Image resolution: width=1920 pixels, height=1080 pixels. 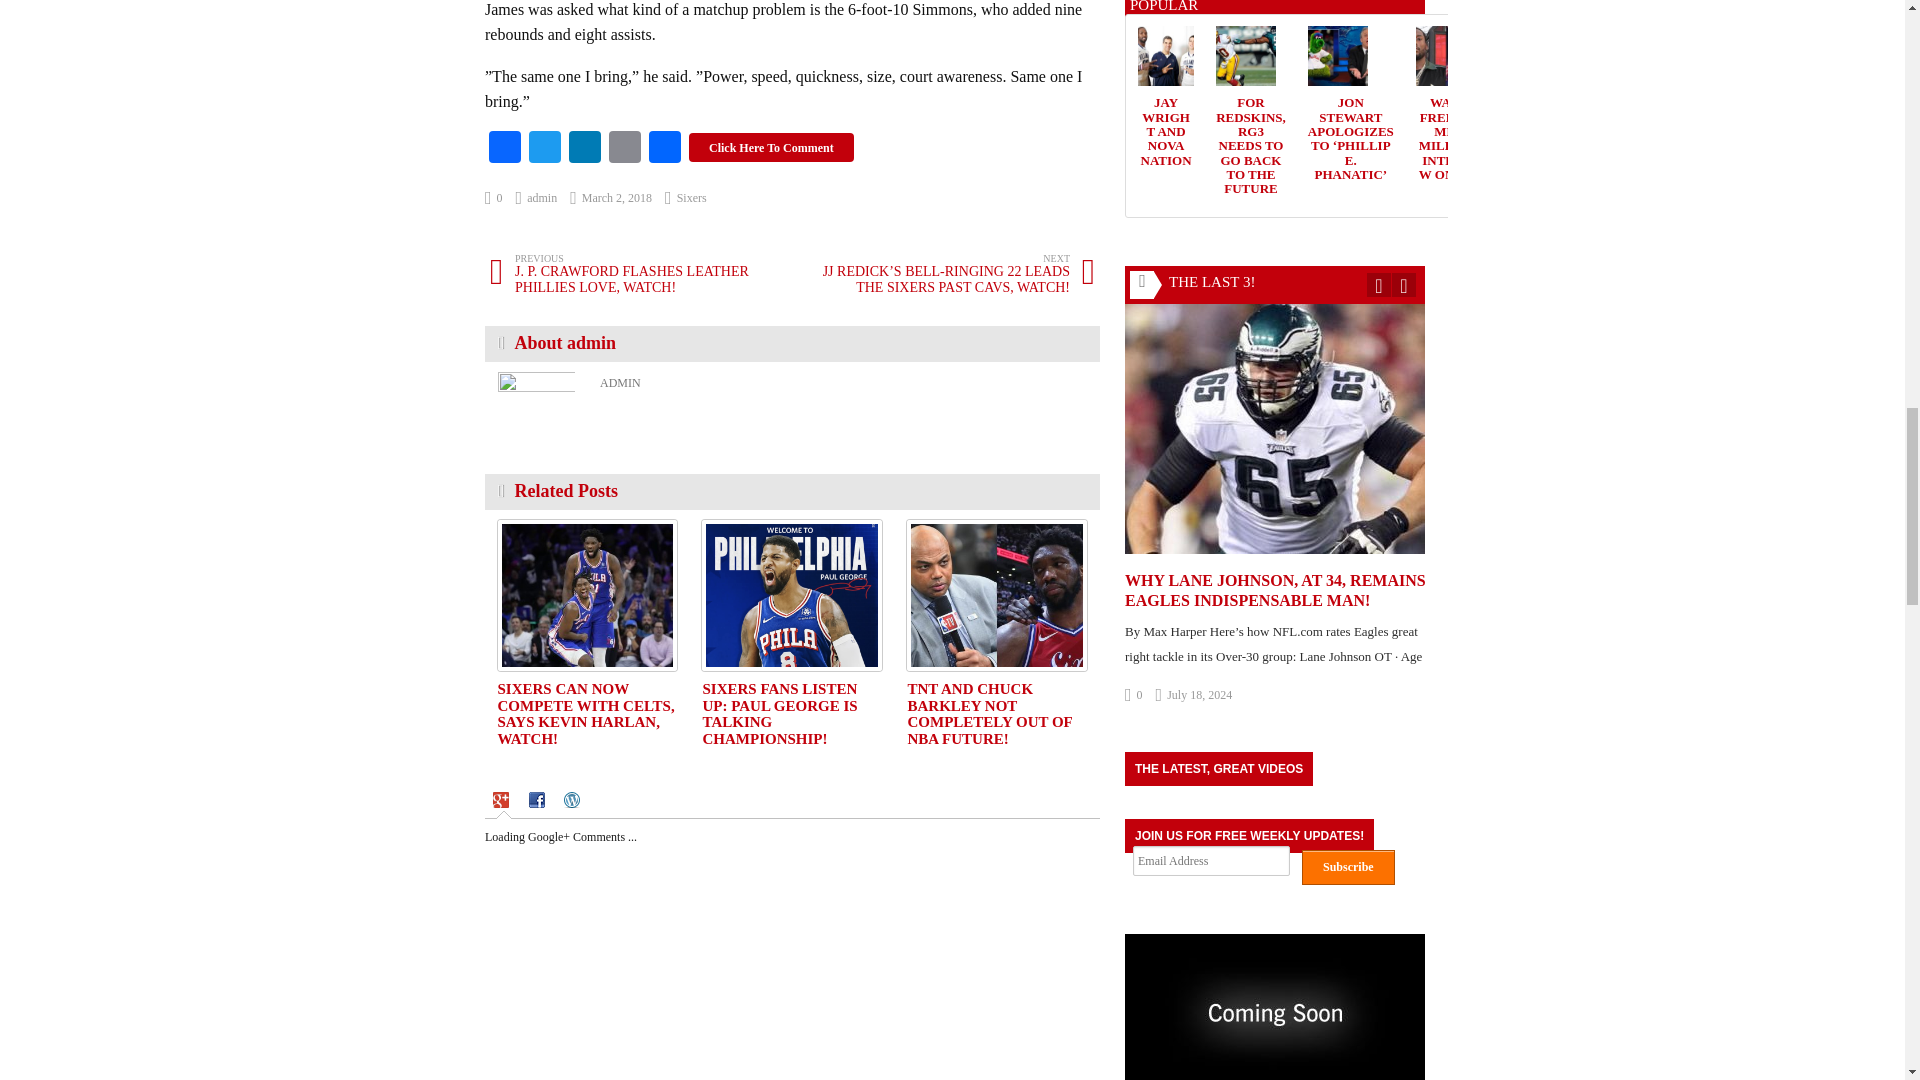 I want to click on TNT AND CHUCK BARKLEY NOT COMPLETELY OUT OF NBA FUTURE!, so click(x=996, y=594).